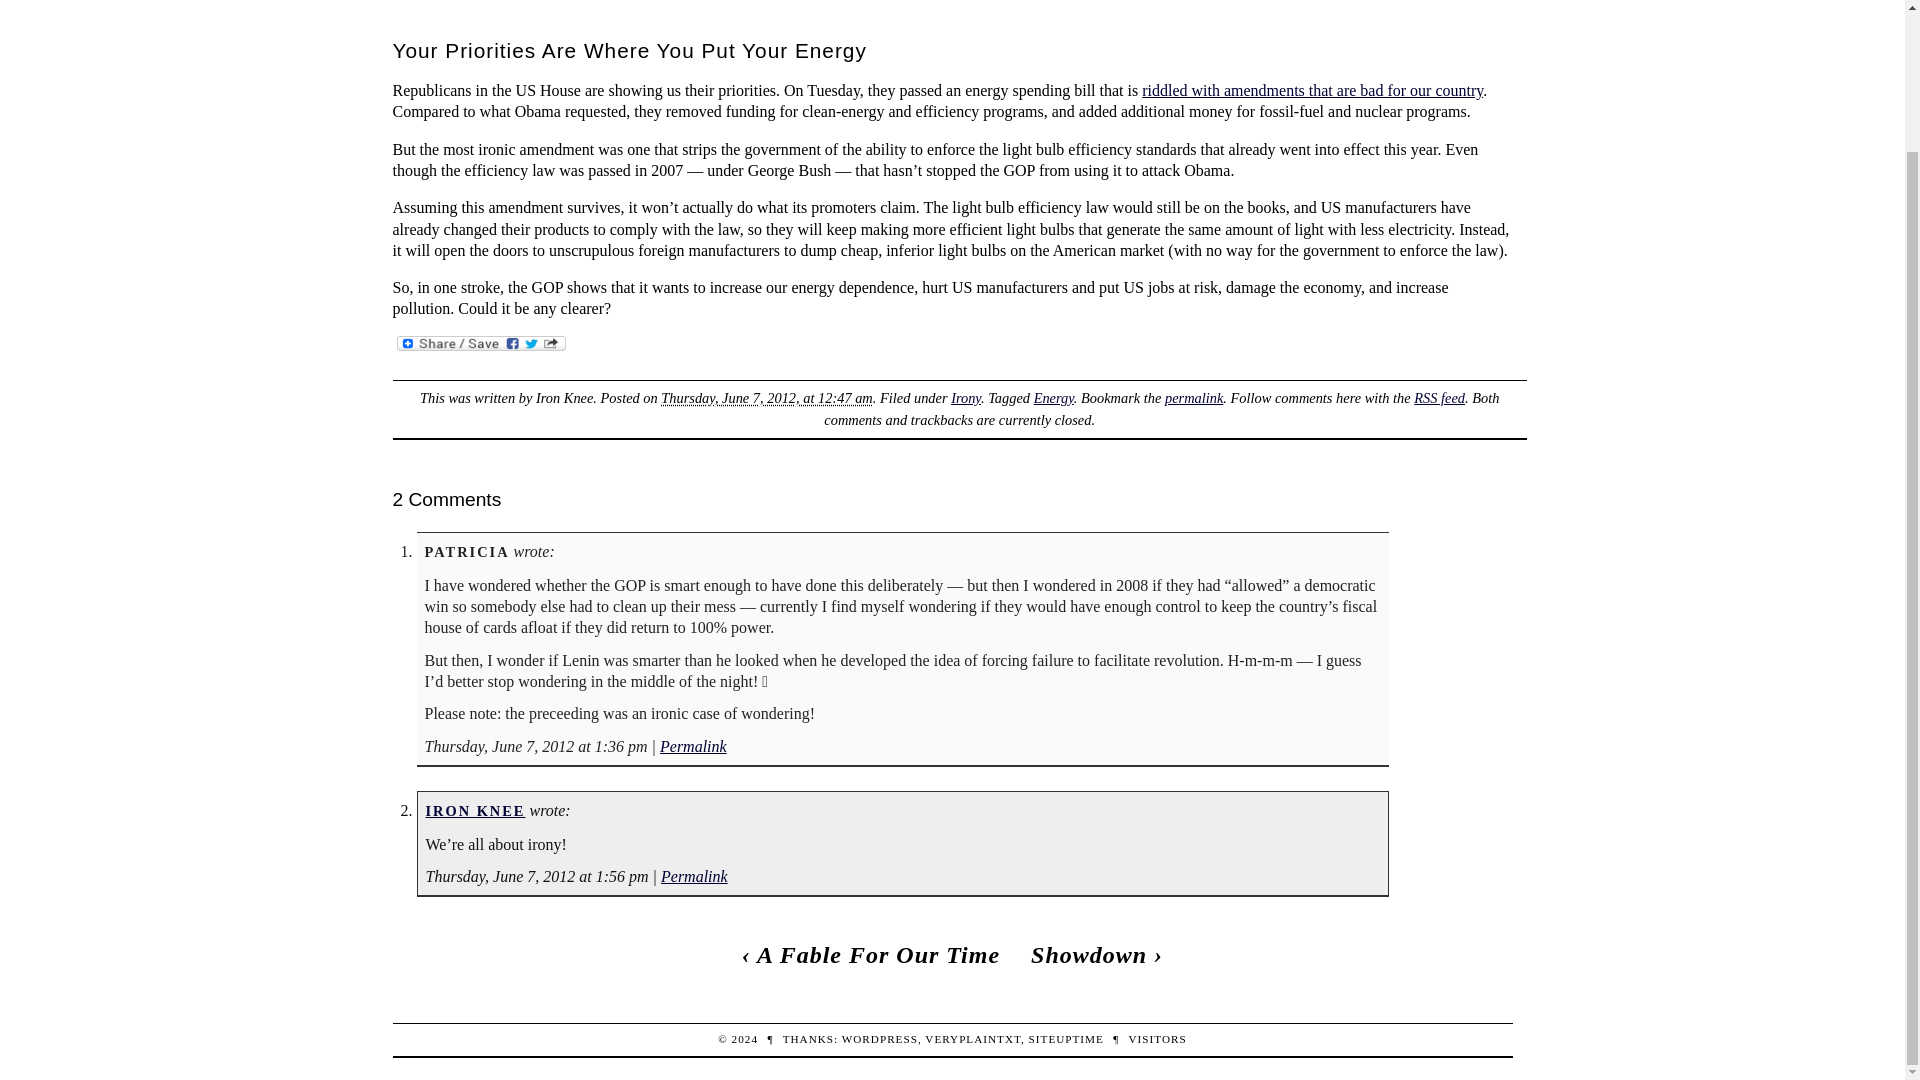  I want to click on Irony, so click(966, 398).